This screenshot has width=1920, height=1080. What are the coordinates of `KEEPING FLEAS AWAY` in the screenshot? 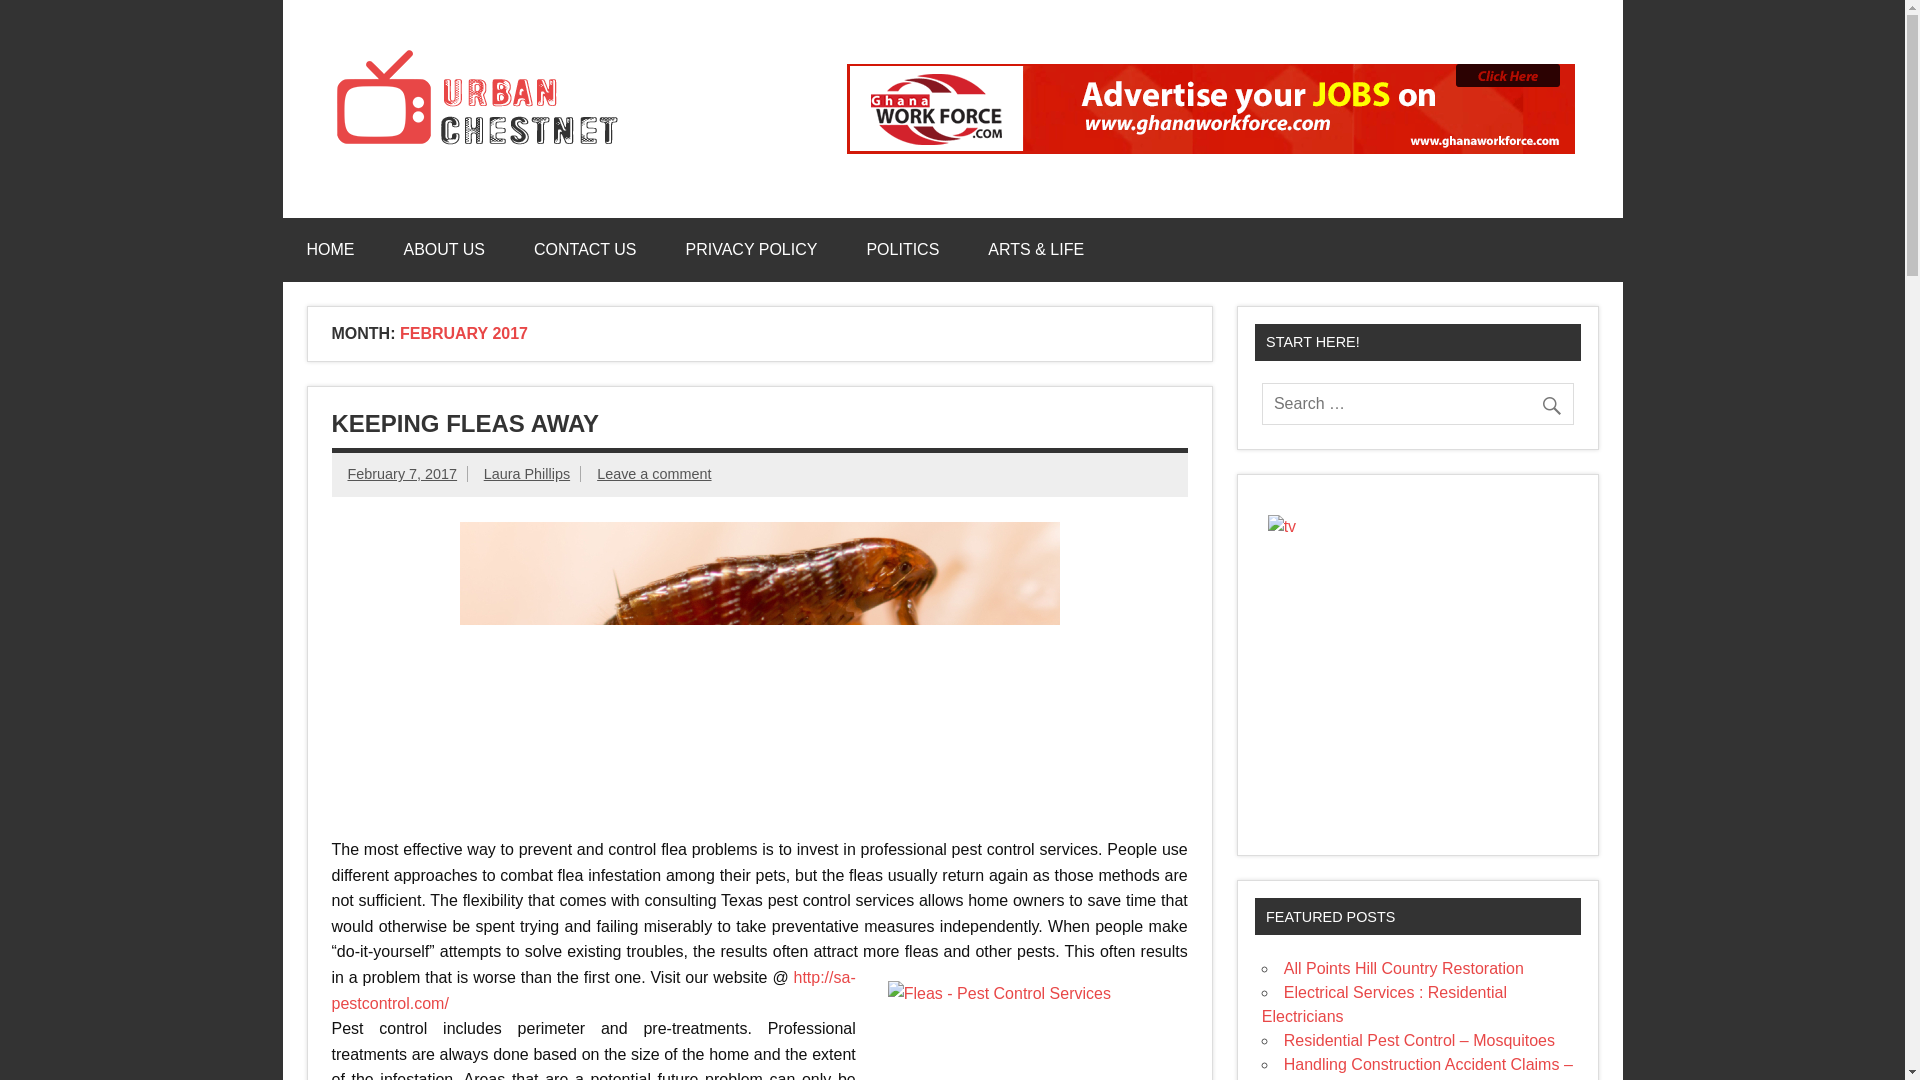 It's located at (466, 424).